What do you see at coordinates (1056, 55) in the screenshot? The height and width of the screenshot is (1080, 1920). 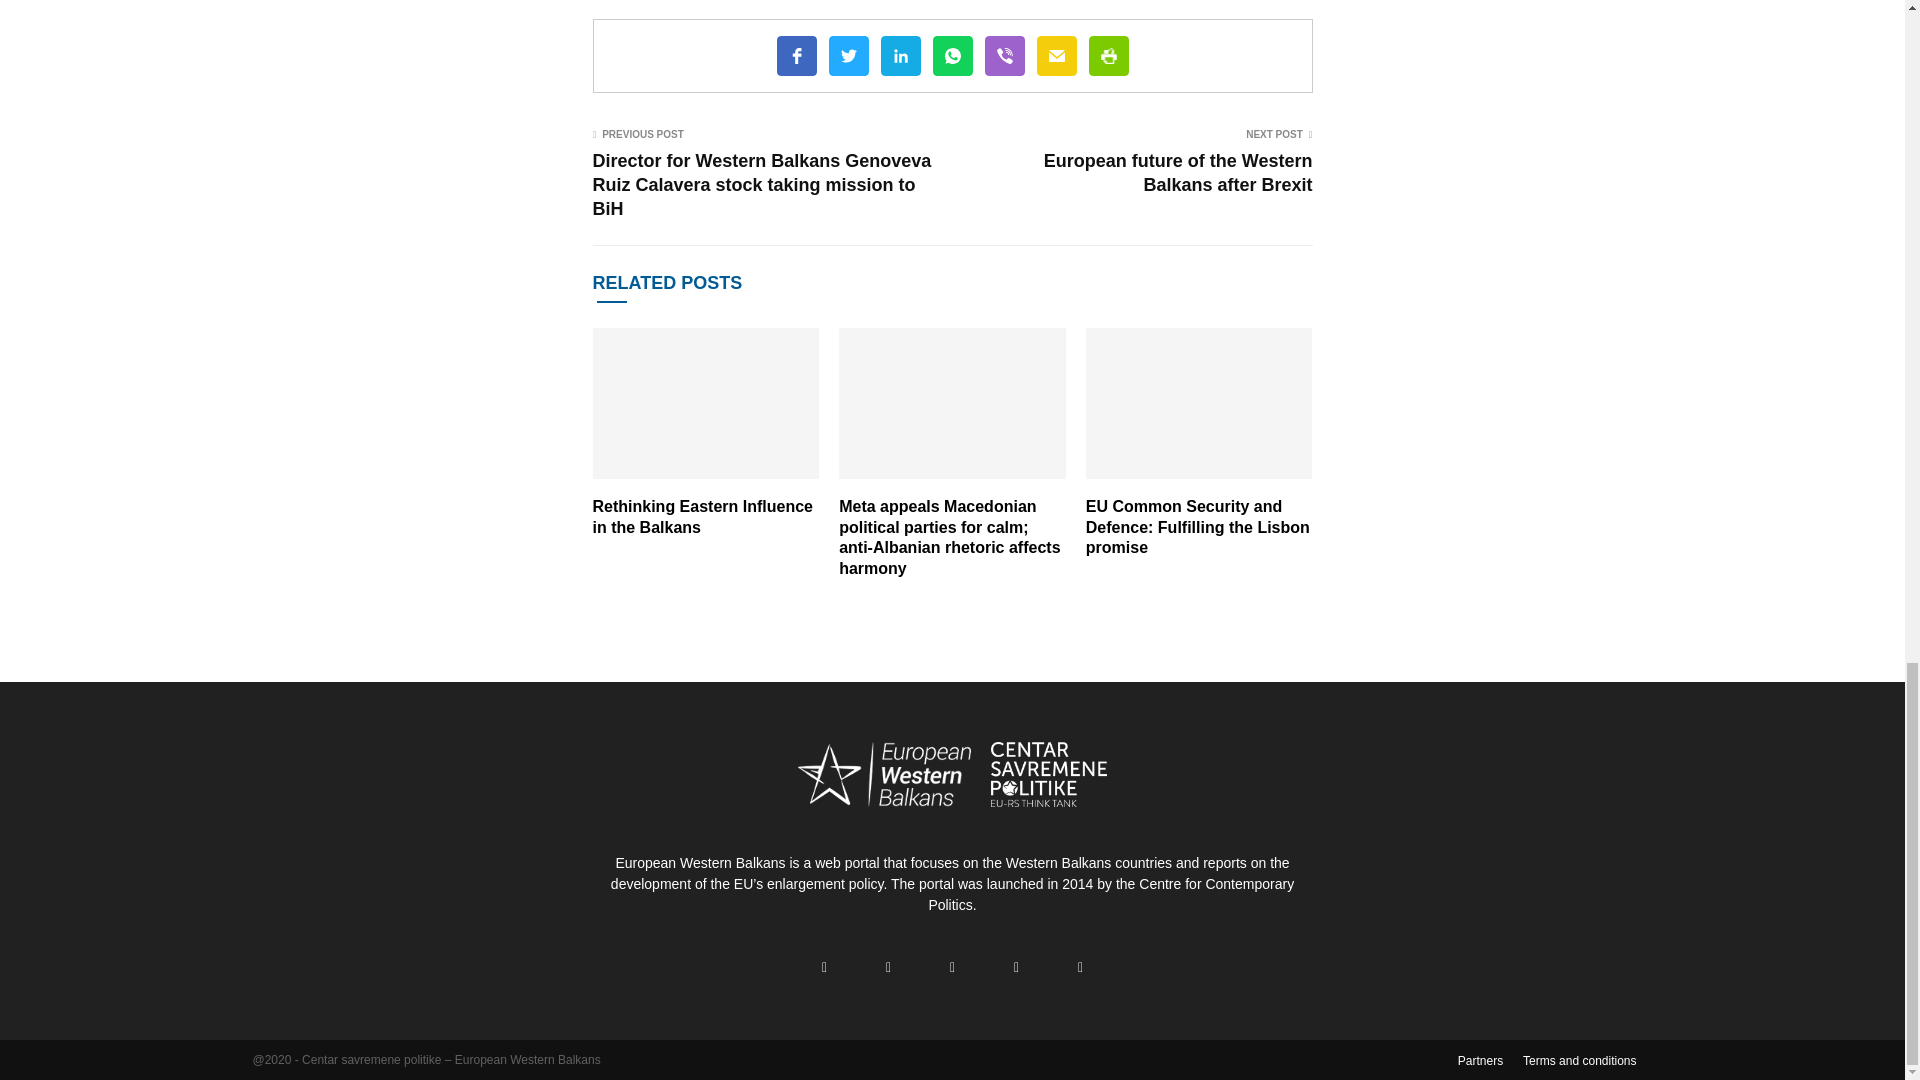 I see `Email` at bounding box center [1056, 55].